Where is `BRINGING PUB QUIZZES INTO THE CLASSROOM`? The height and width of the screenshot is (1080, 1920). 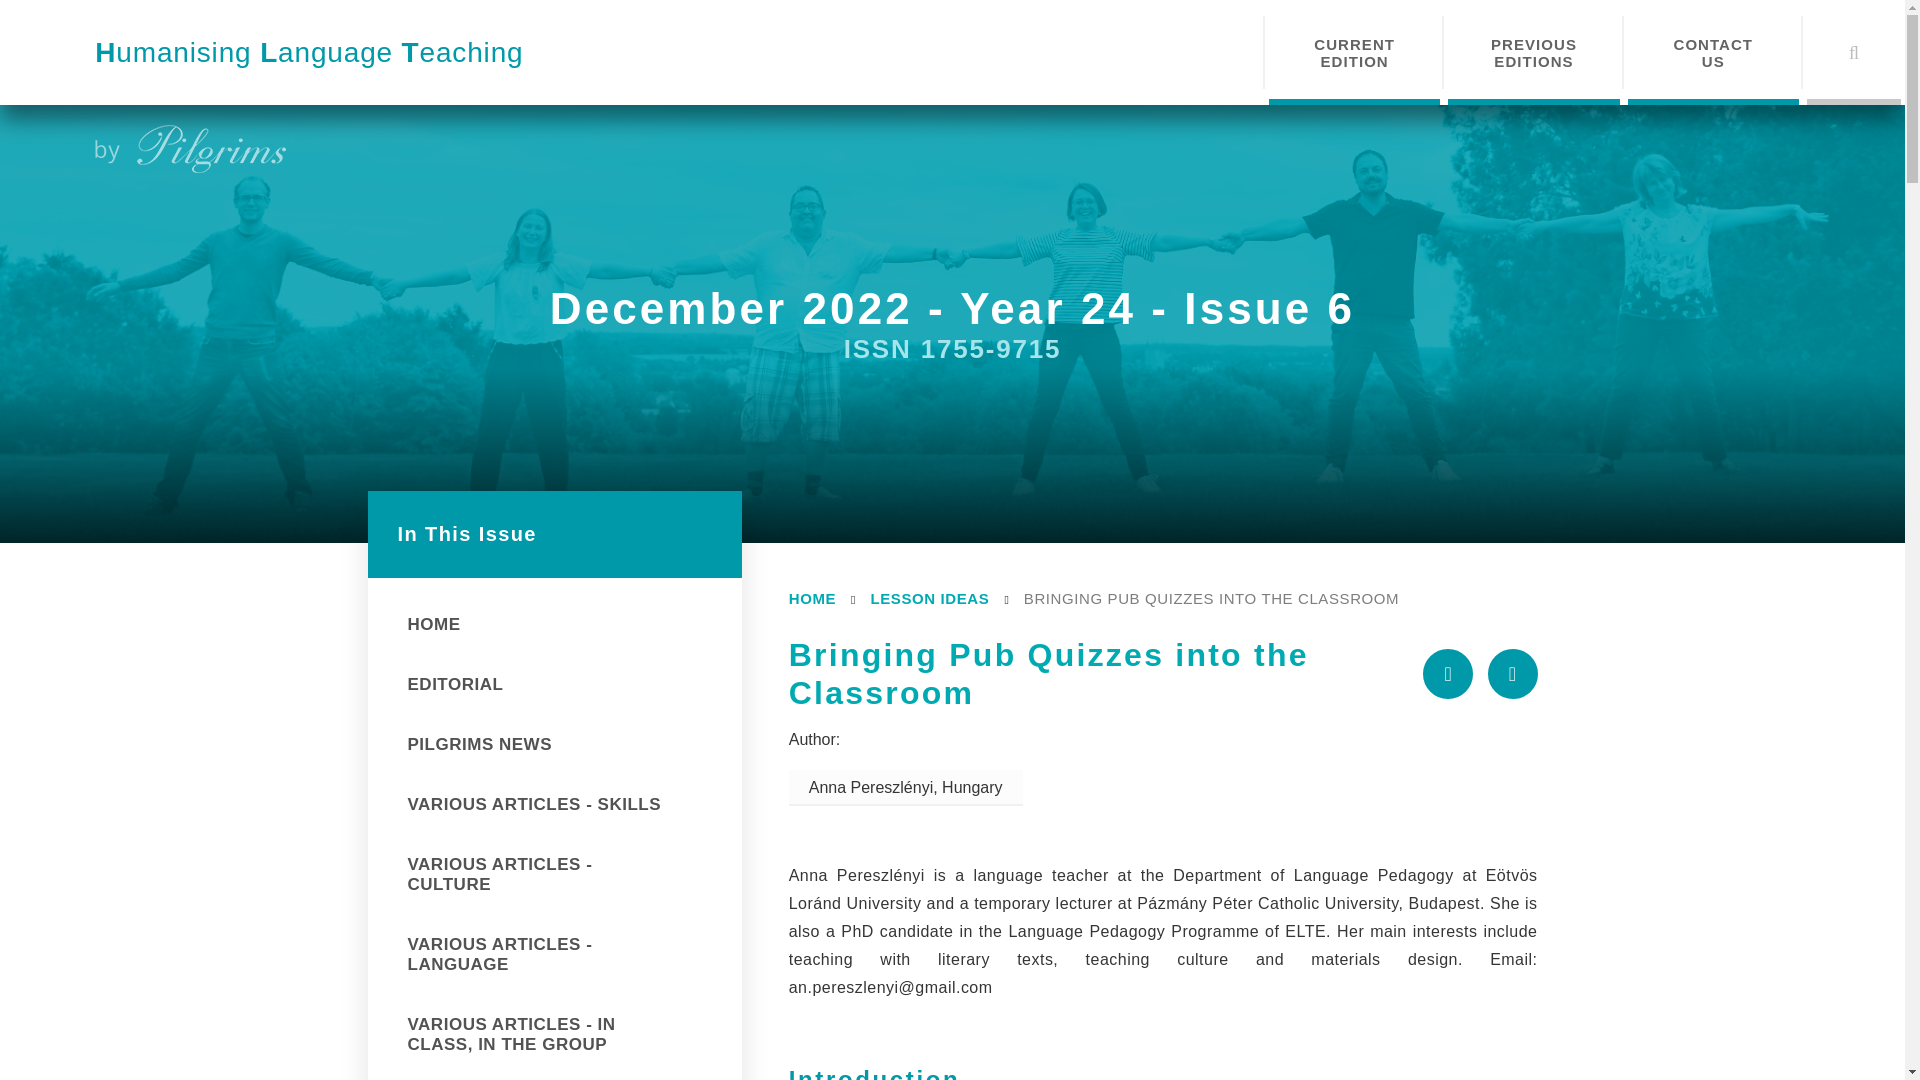
BRINGING PUB QUIZZES INTO THE CLASSROOM is located at coordinates (1211, 598).